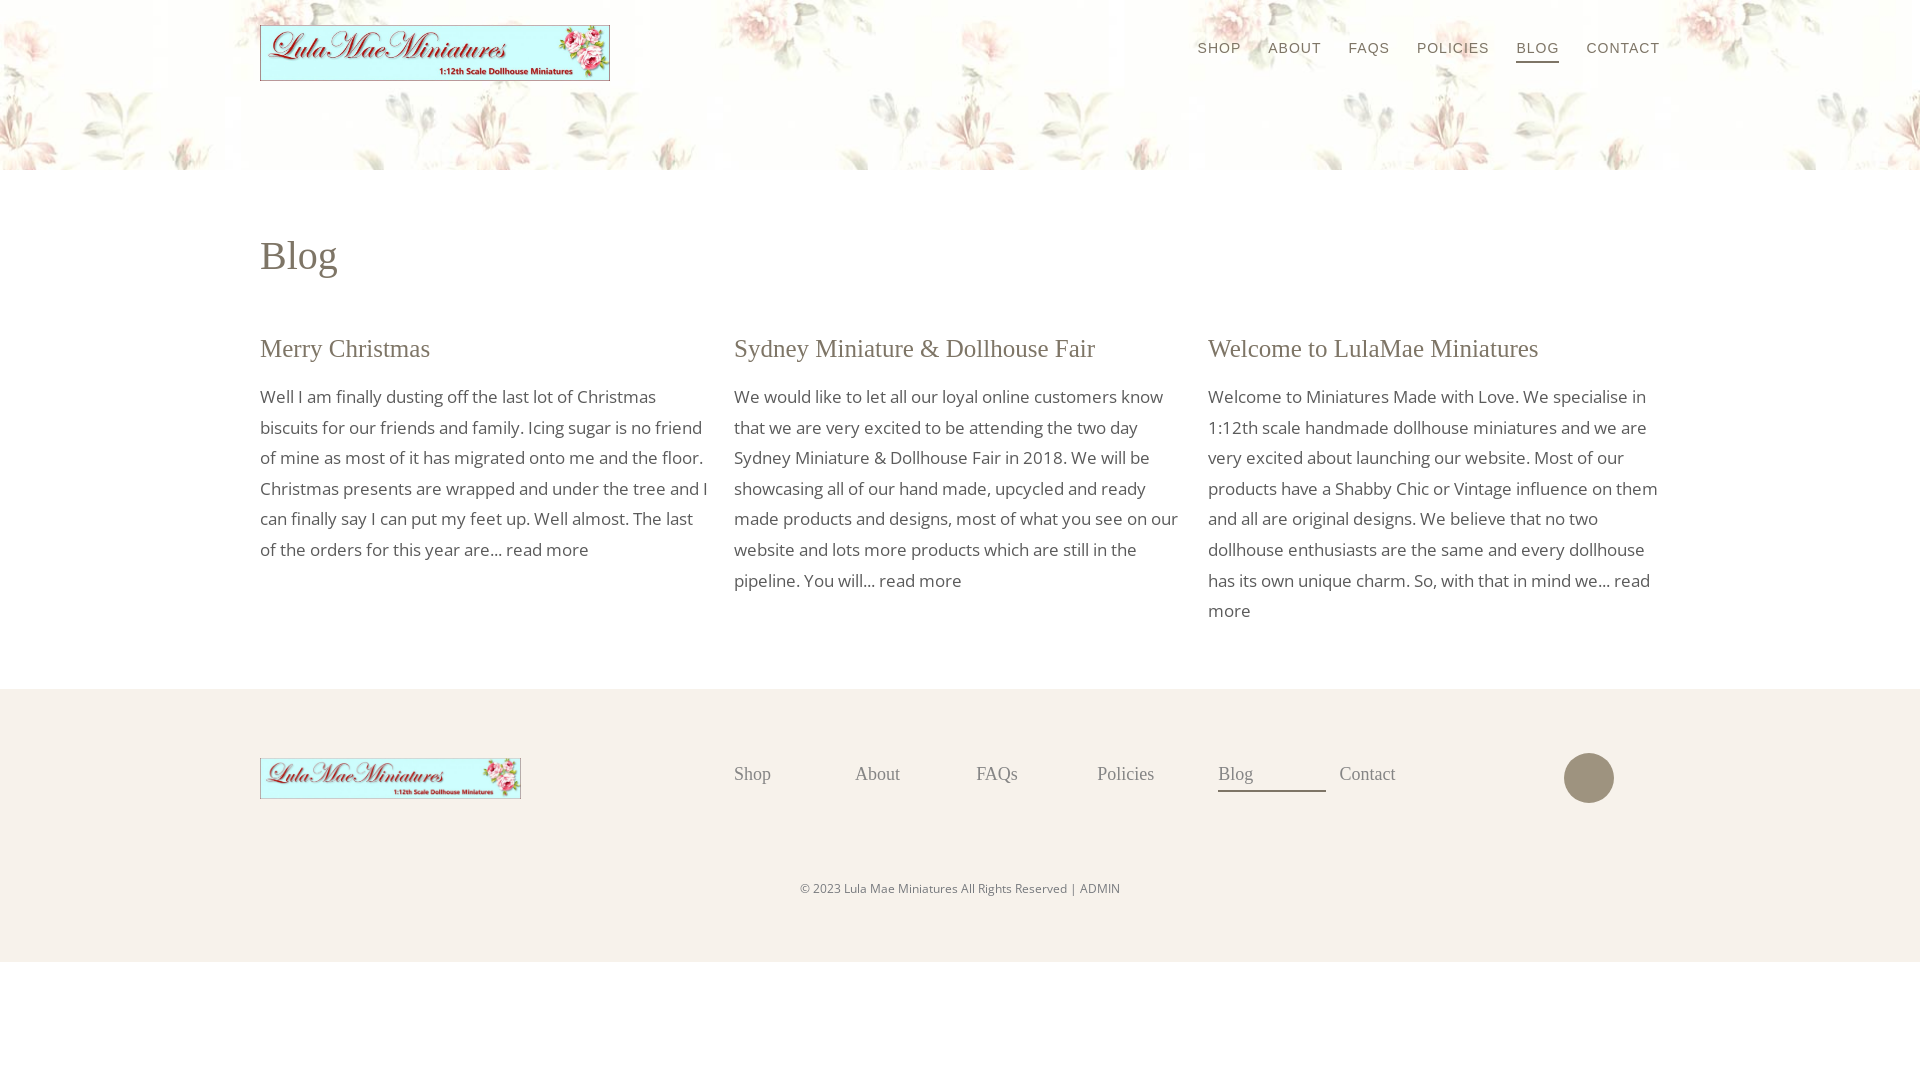 The width and height of the screenshot is (1920, 1080). What do you see at coordinates (1358, 34) in the screenshot?
I see `FAQS` at bounding box center [1358, 34].